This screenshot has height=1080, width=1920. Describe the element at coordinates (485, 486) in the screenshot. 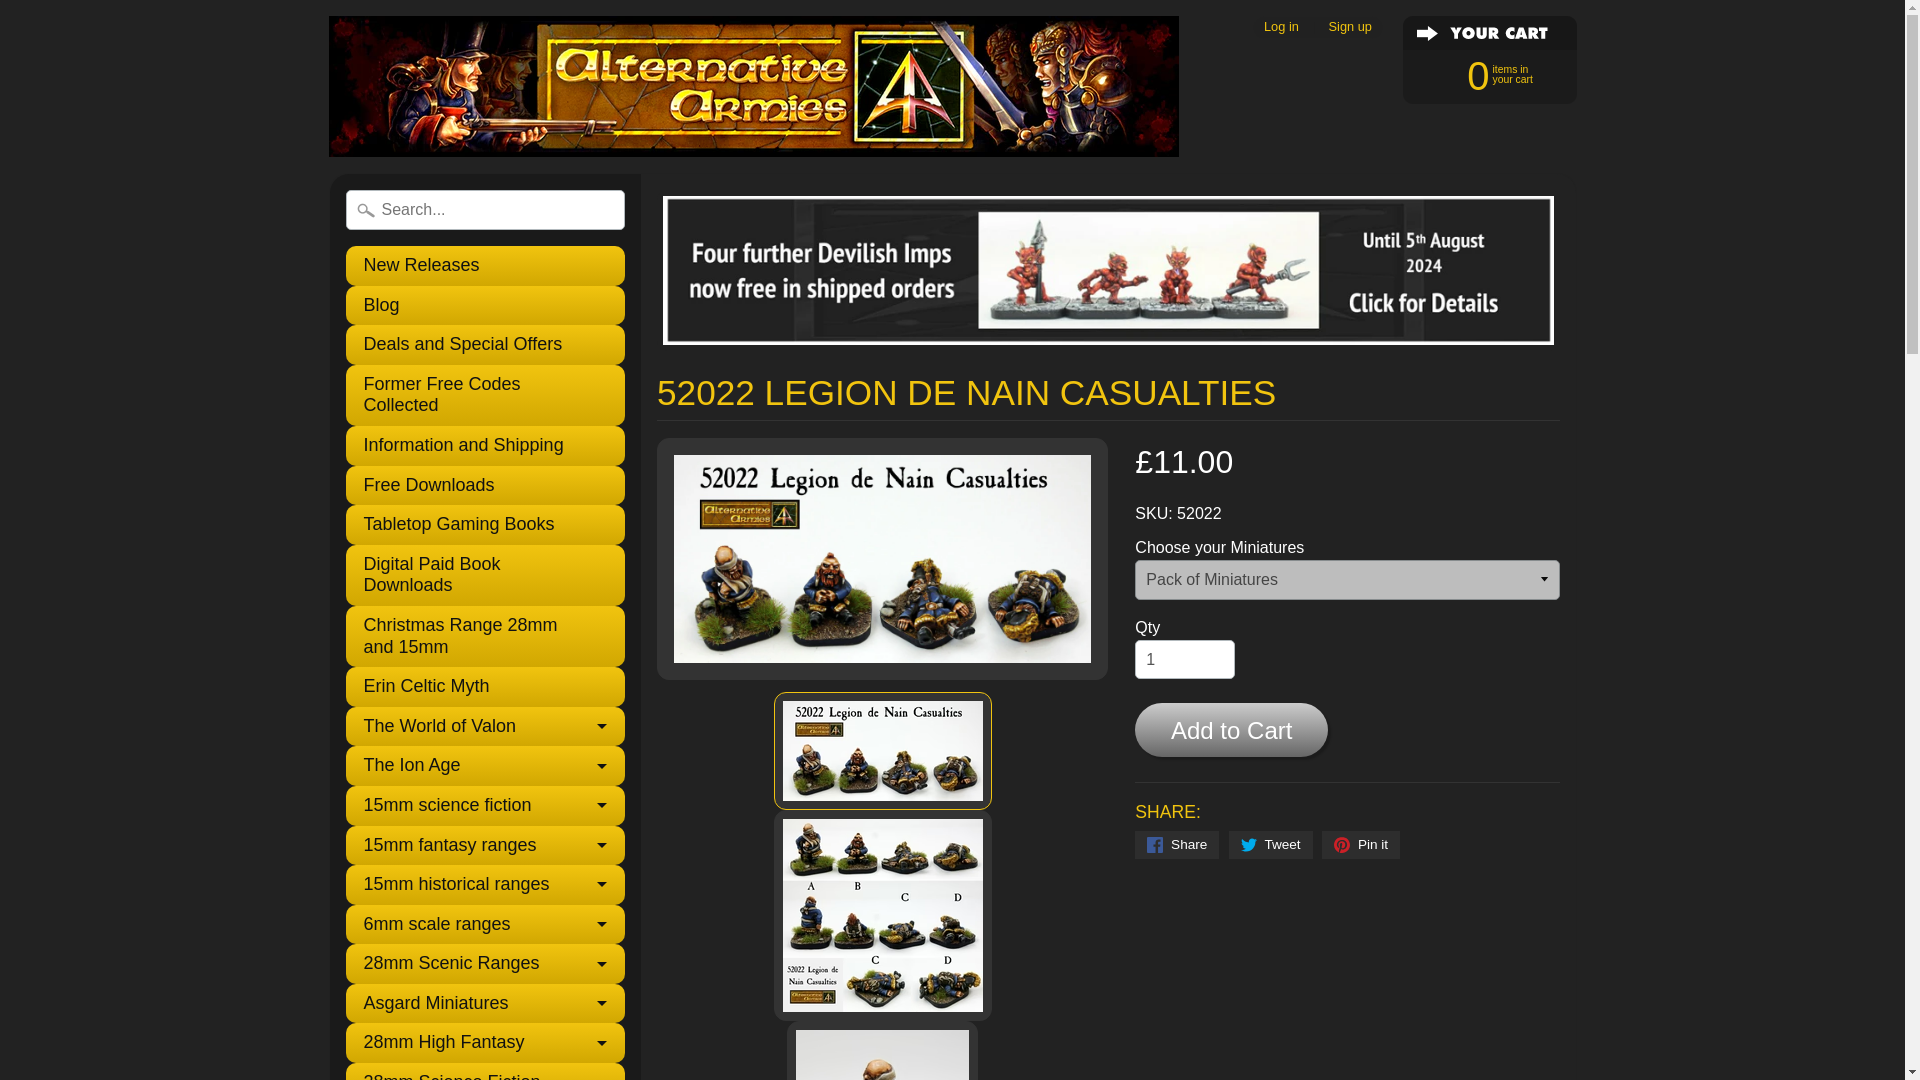

I see `Free Downloads` at that location.